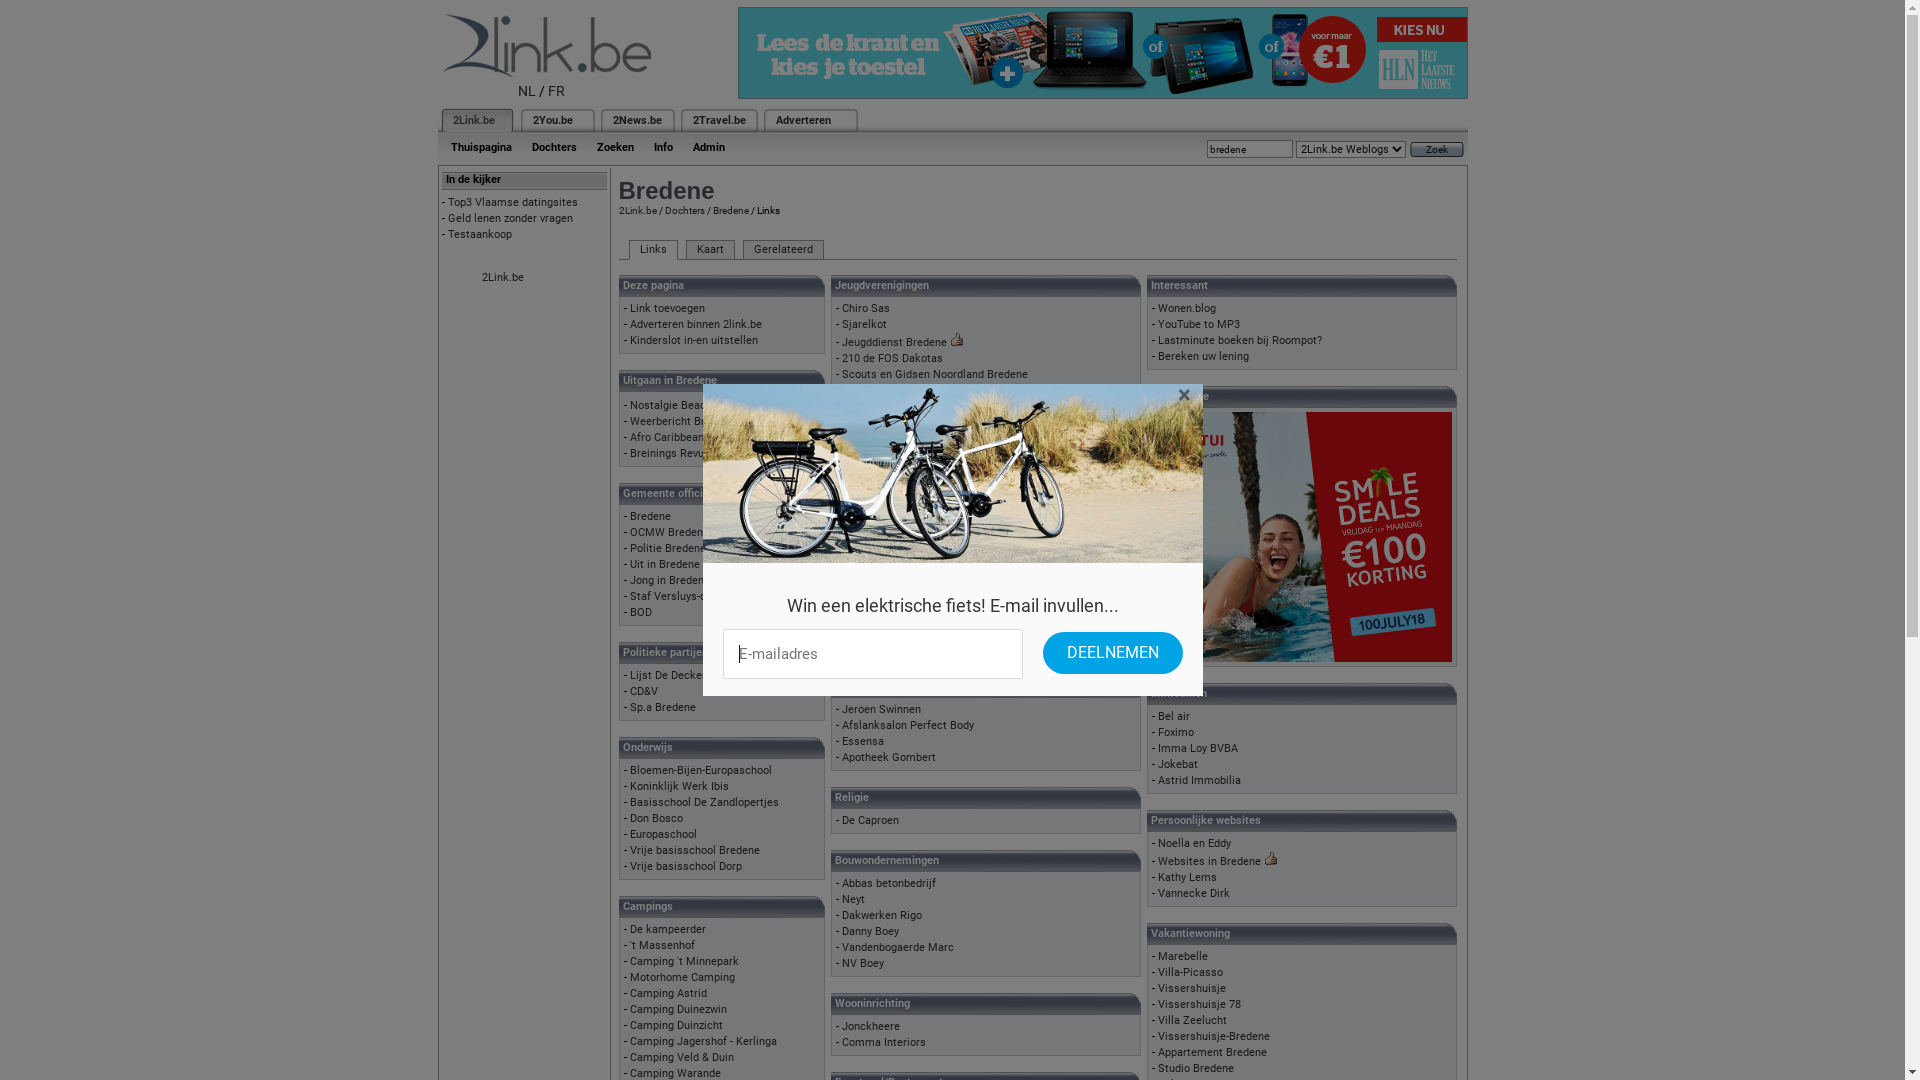 The width and height of the screenshot is (1920, 1080). What do you see at coordinates (682, 1058) in the screenshot?
I see `Camping Veld & Duin` at bounding box center [682, 1058].